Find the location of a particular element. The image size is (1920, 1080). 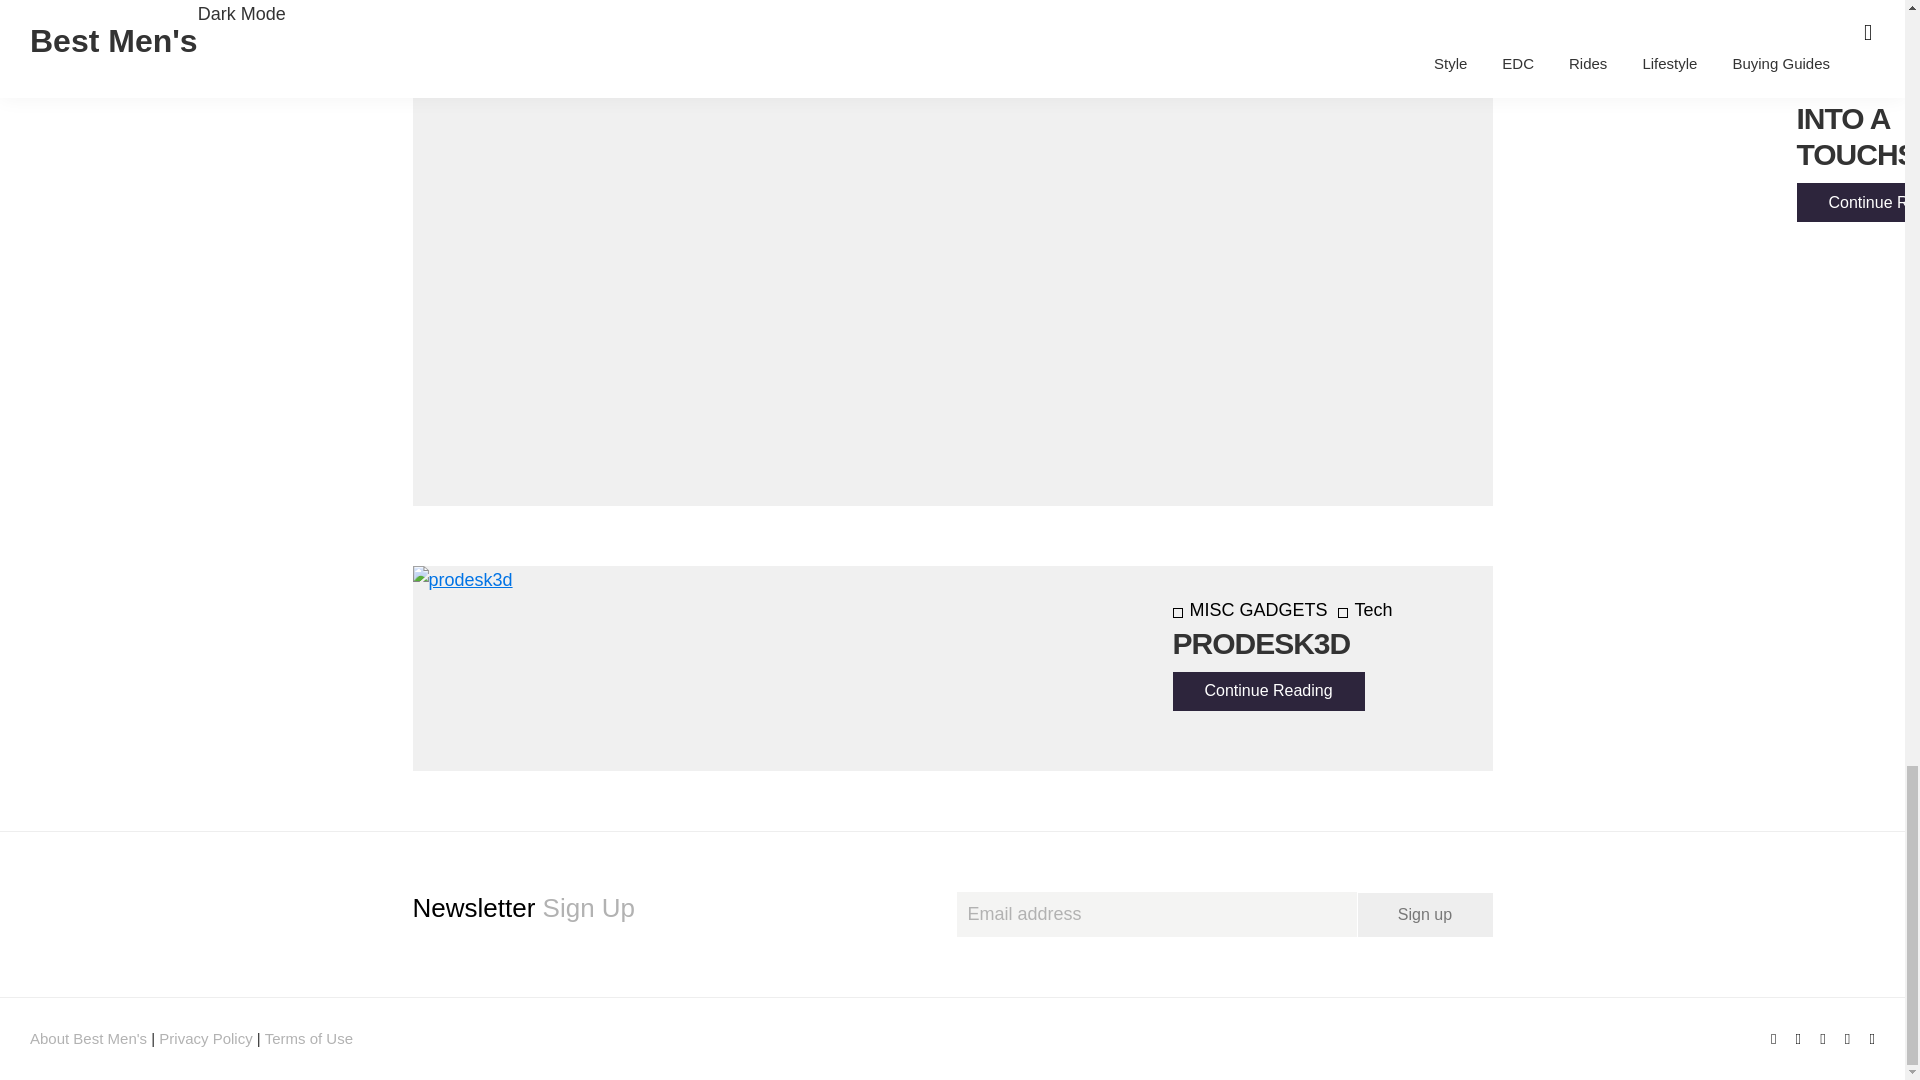

MISC GADGETS is located at coordinates (1248, 610).